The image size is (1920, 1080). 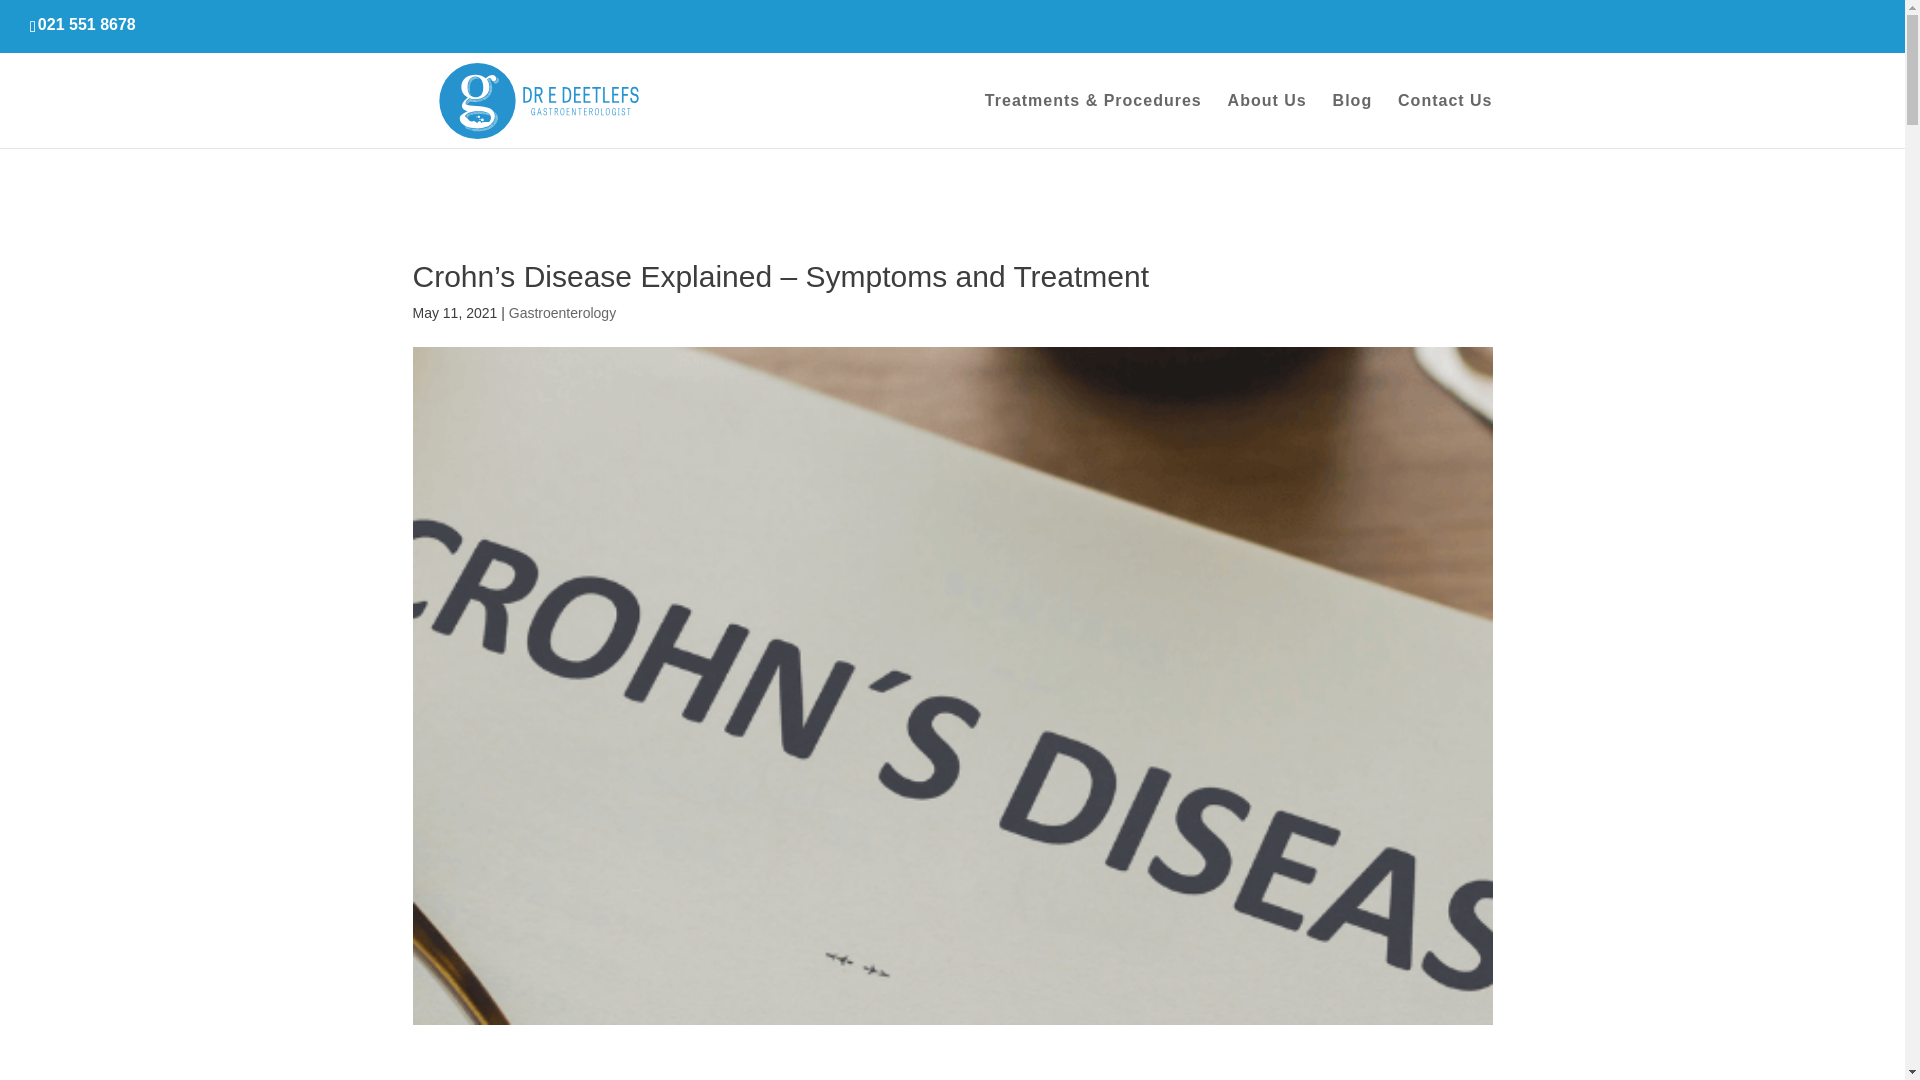 I want to click on About Us, so click(x=1268, y=120).